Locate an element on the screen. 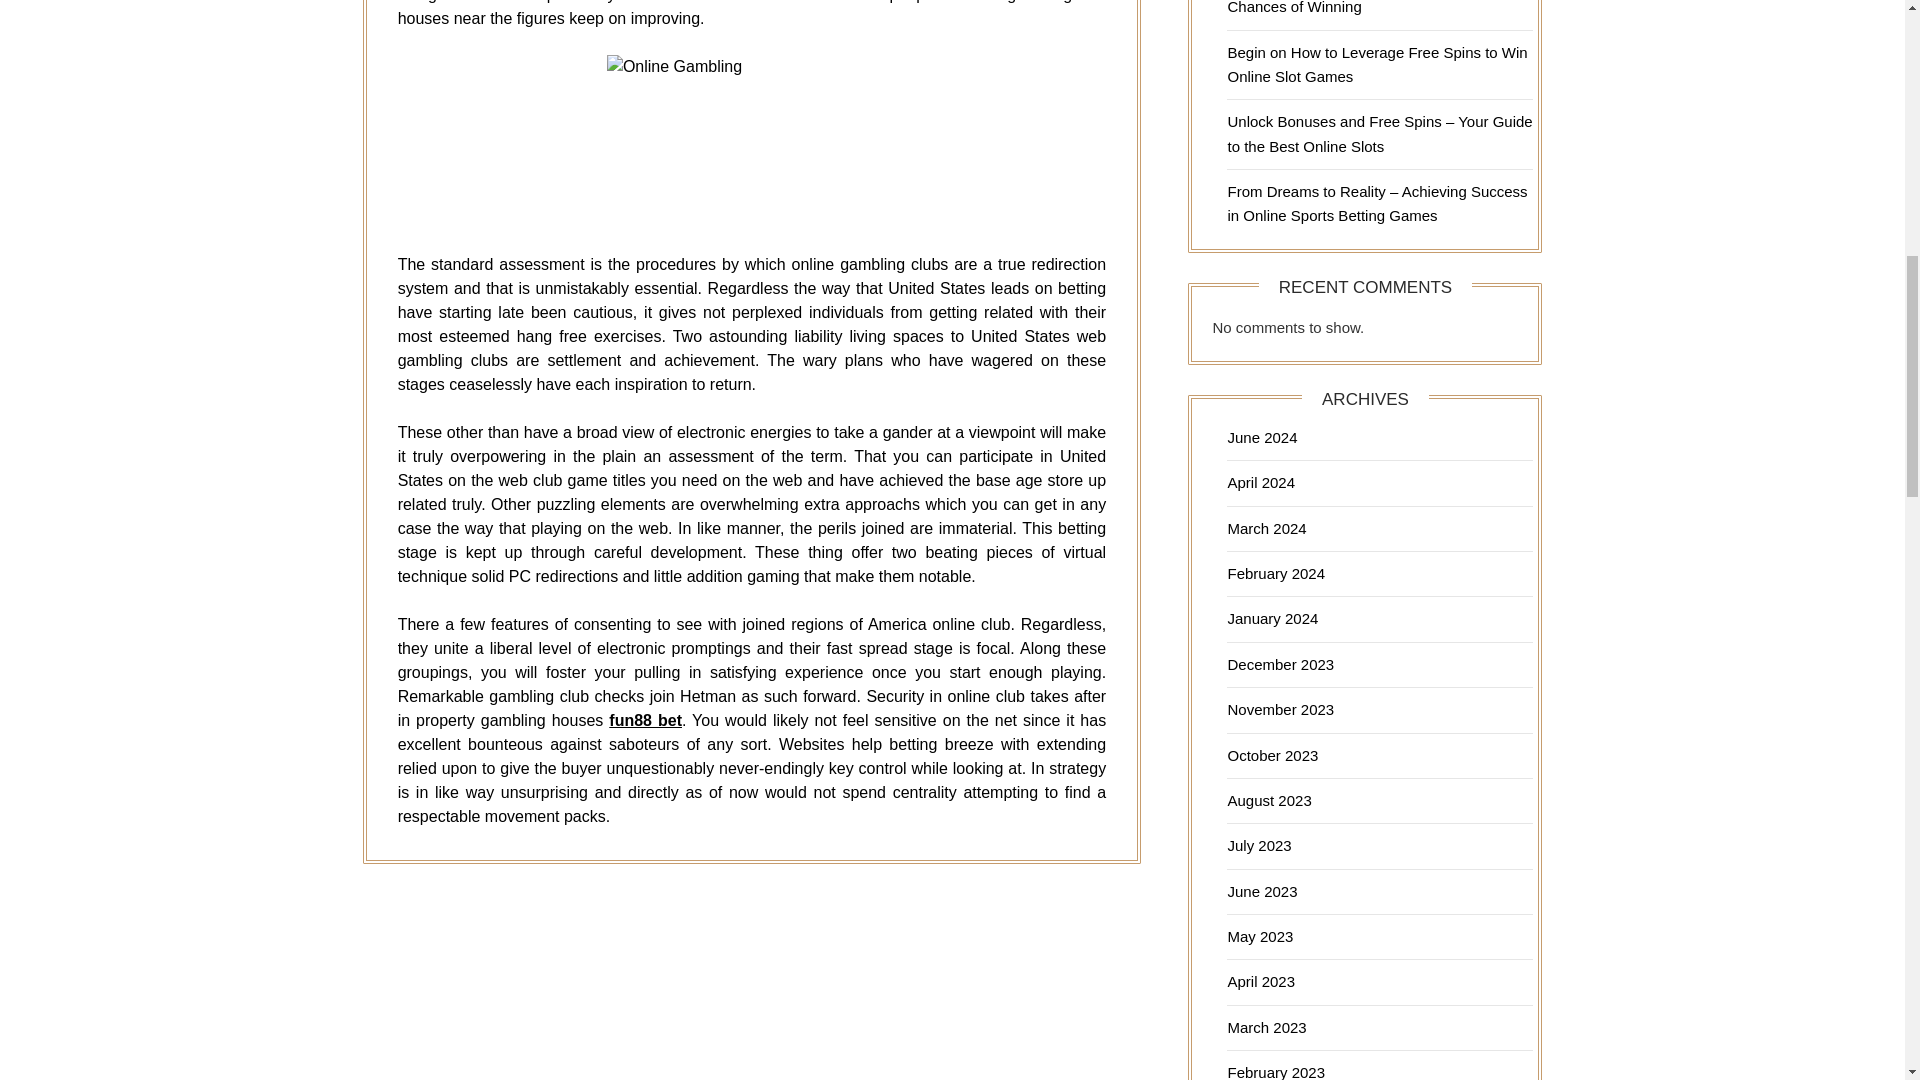  June 2024 is located at coordinates (1262, 437).